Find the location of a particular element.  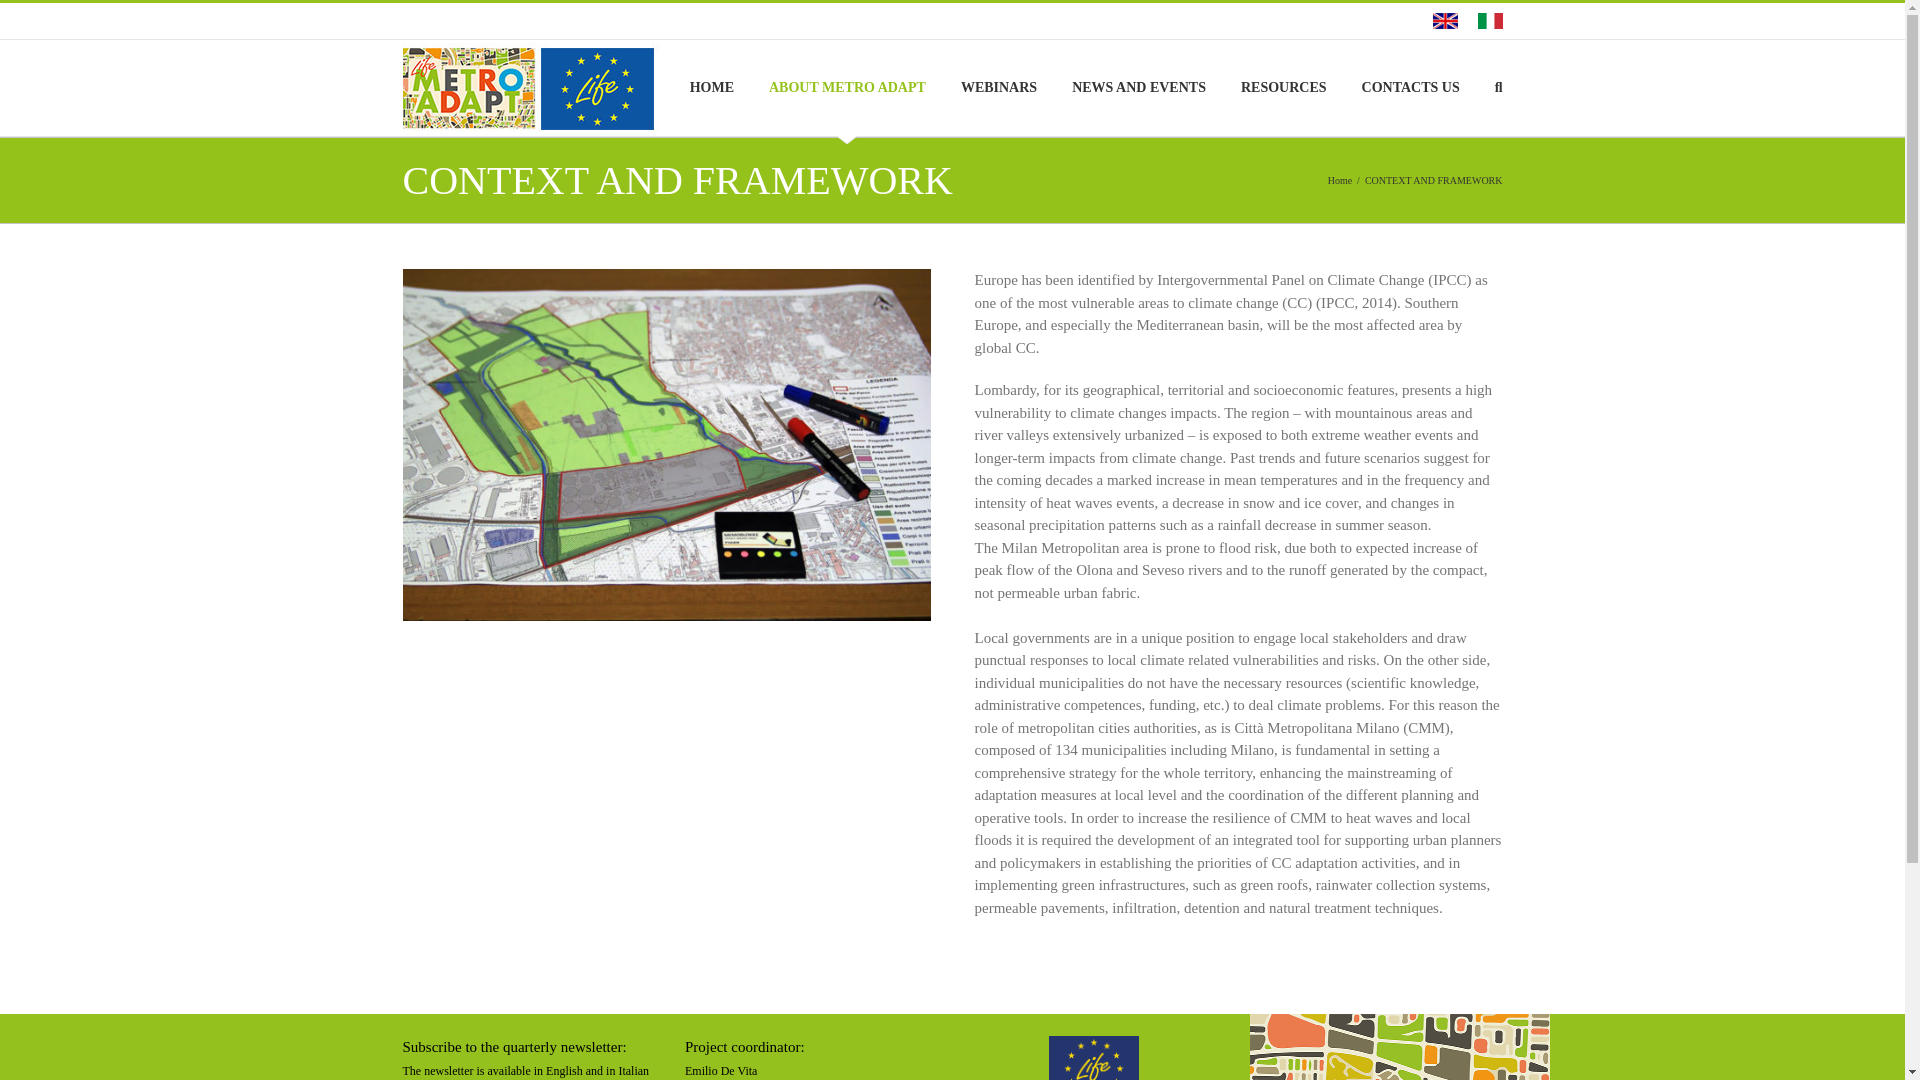

en is located at coordinates (1444, 20).